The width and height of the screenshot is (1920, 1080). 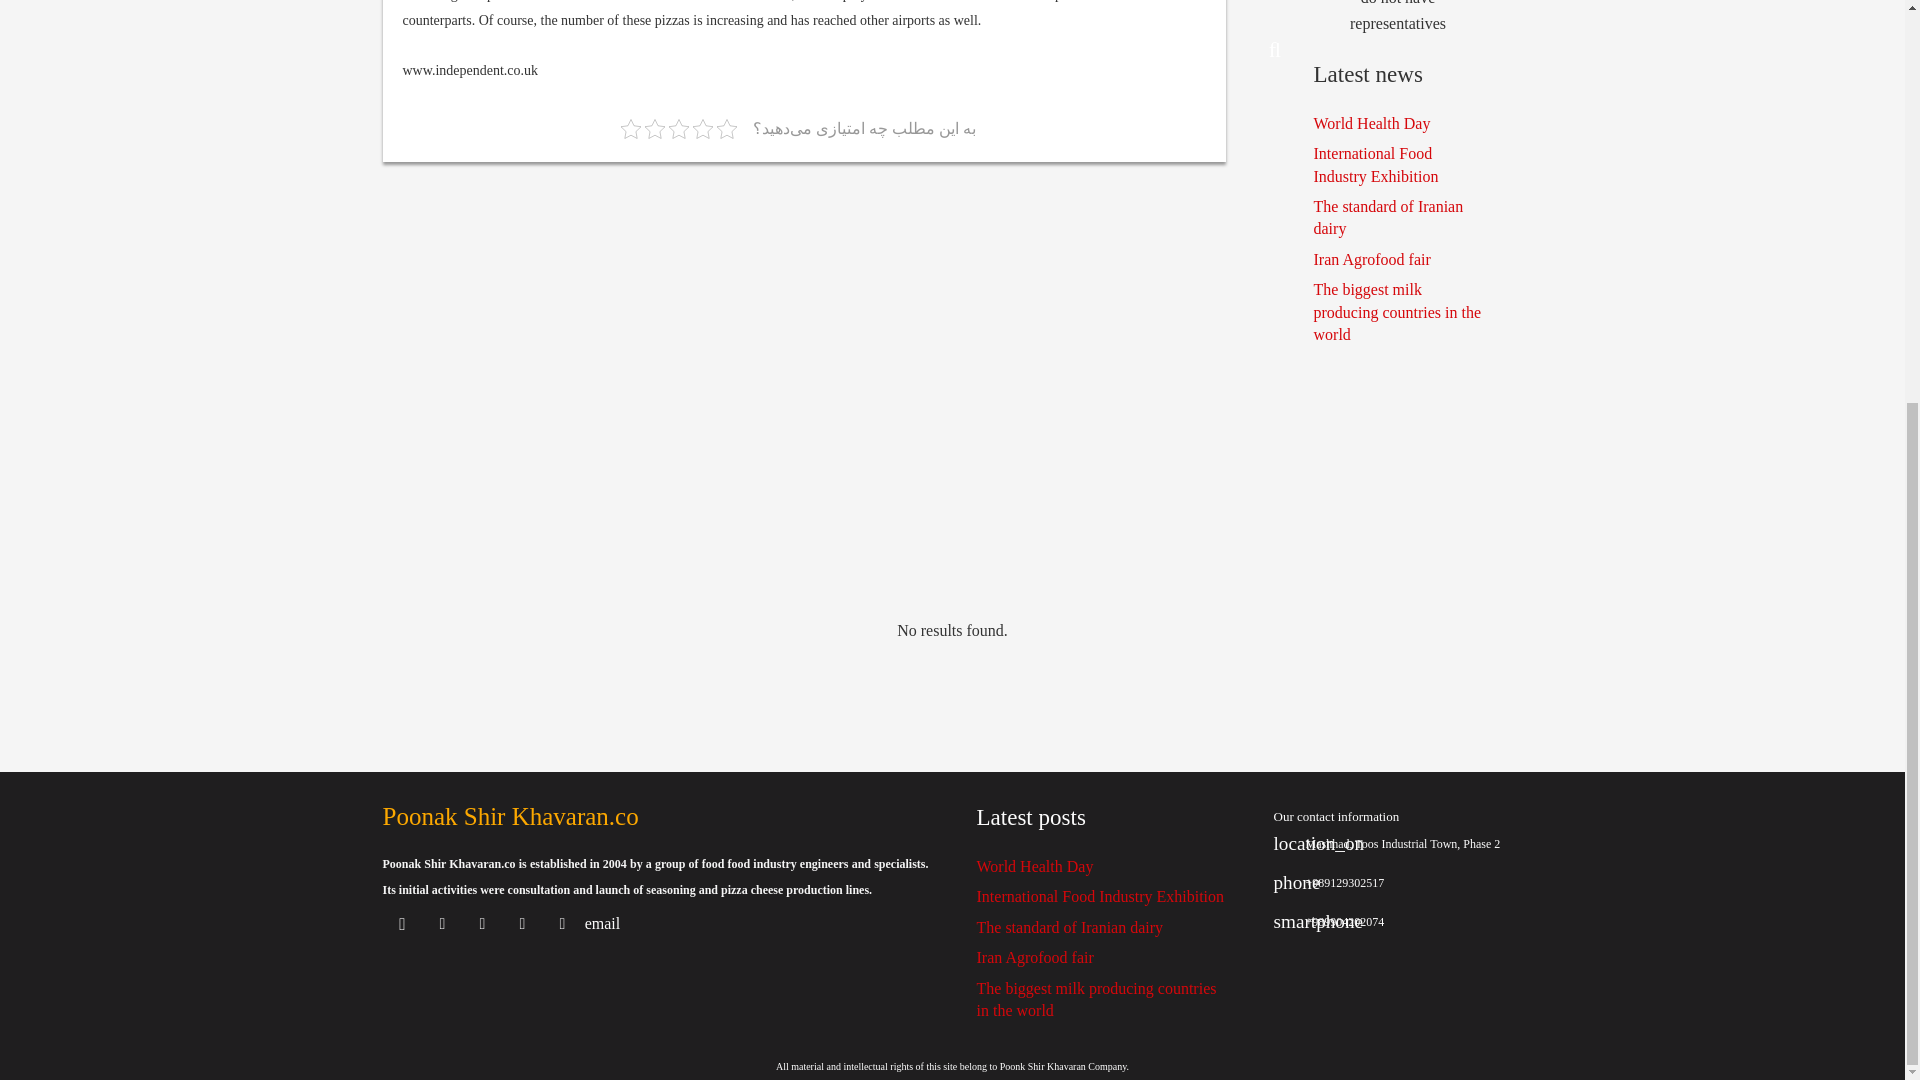 I want to click on WhatsApp, so click(x=561, y=923).